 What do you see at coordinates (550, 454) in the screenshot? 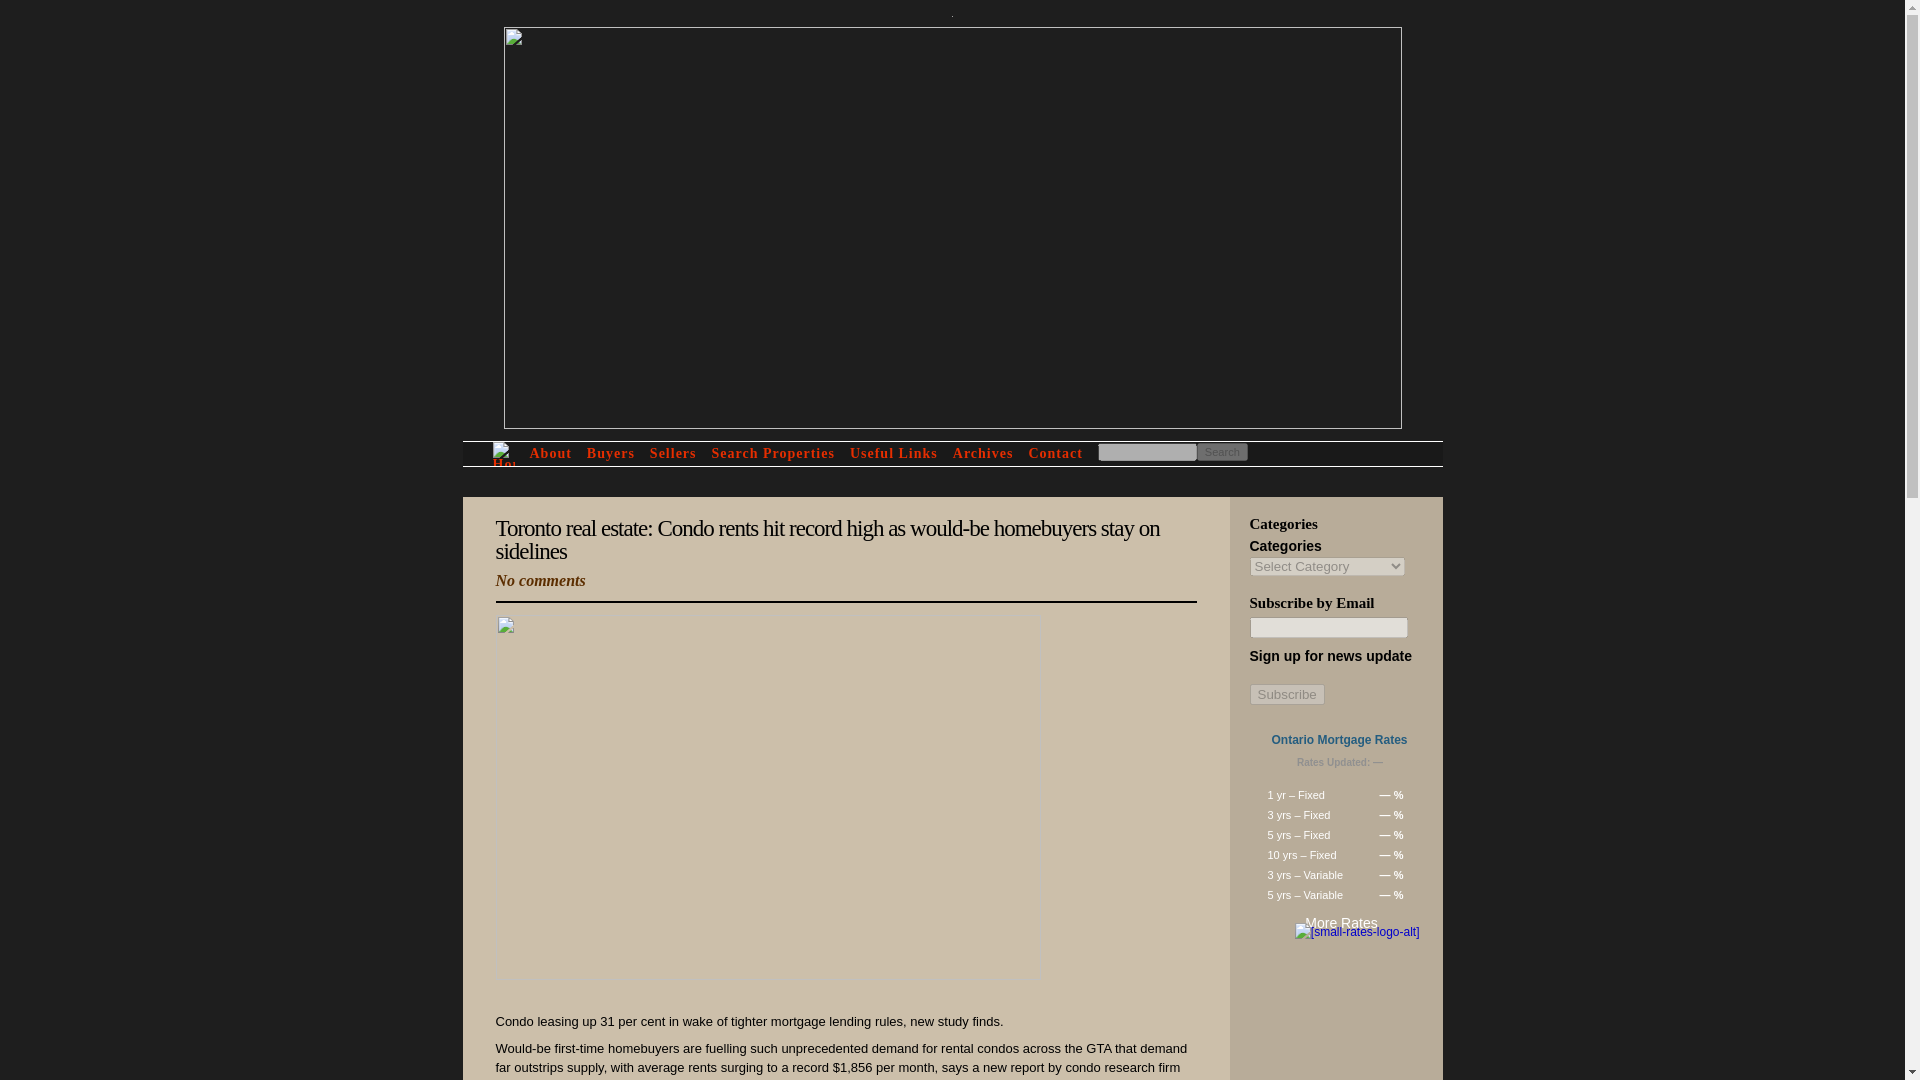
I see `About` at bounding box center [550, 454].